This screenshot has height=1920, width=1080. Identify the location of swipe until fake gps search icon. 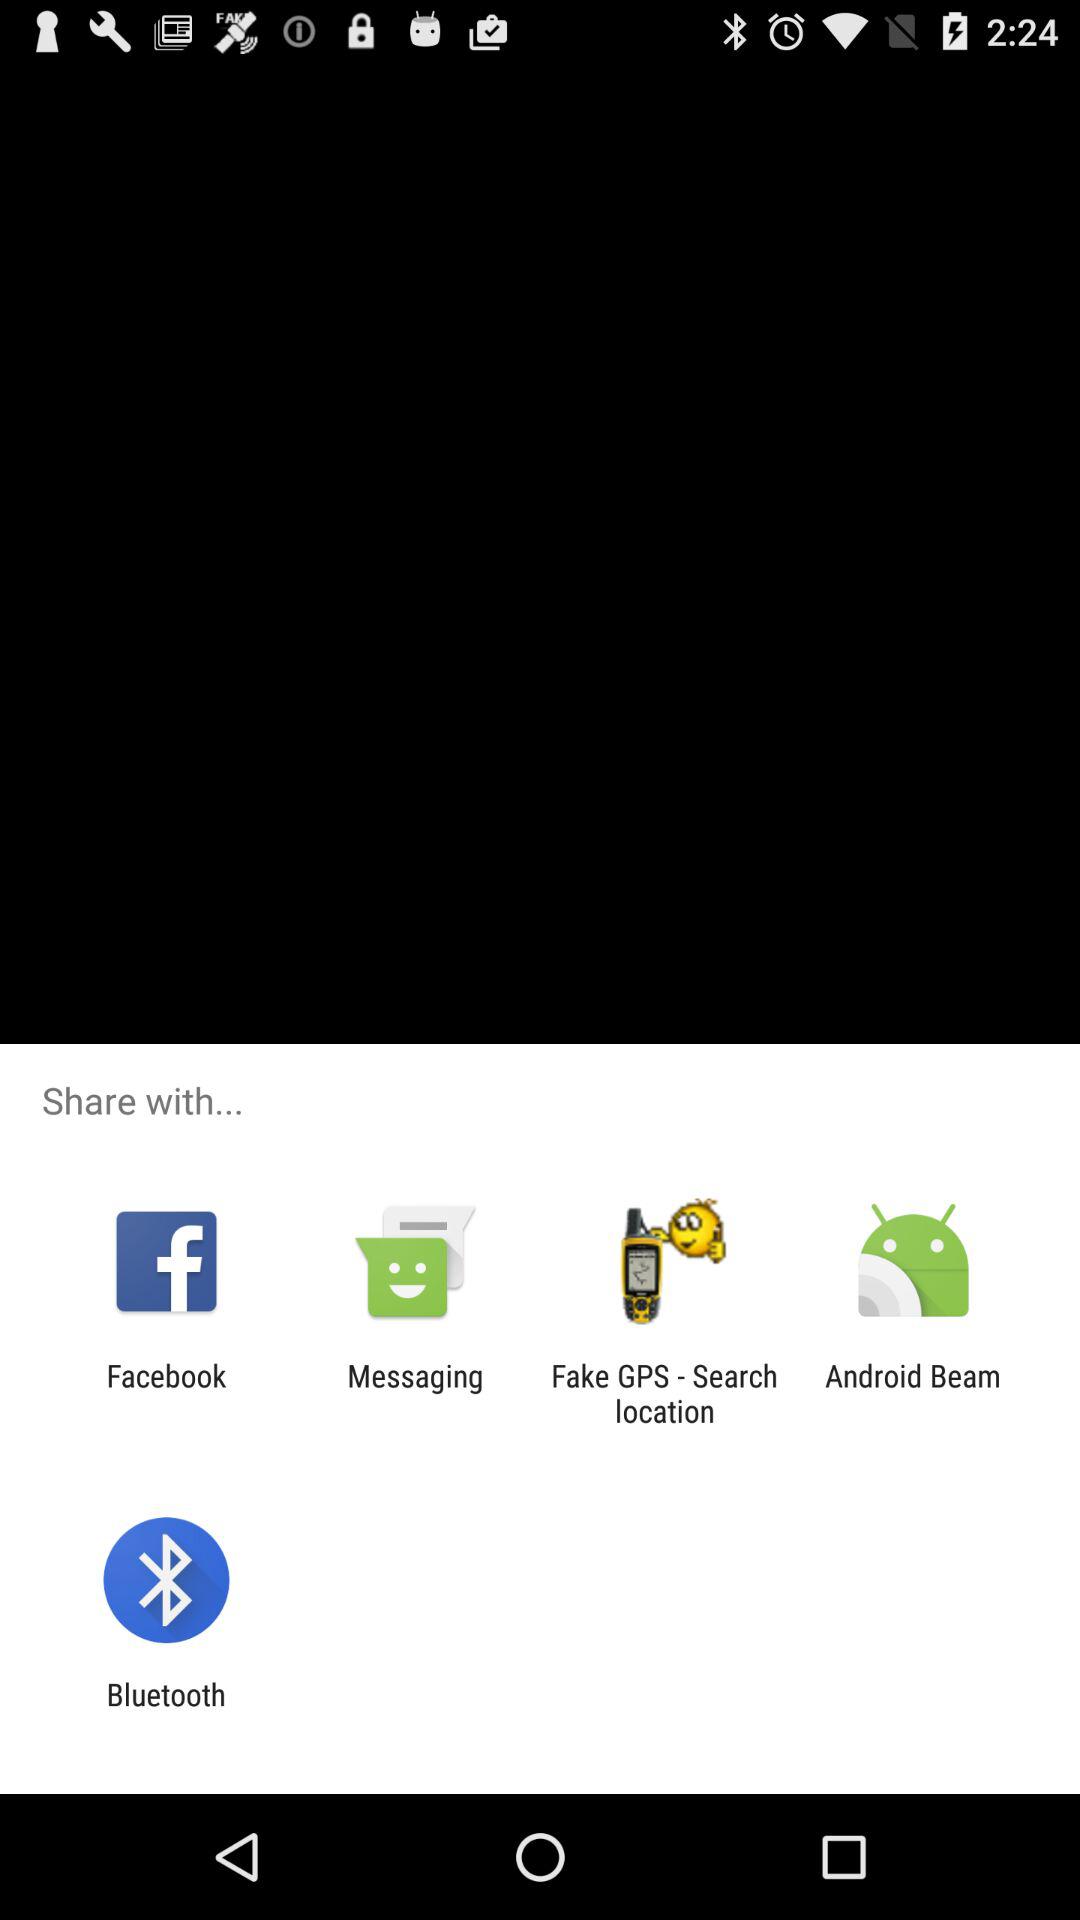
(664, 1393).